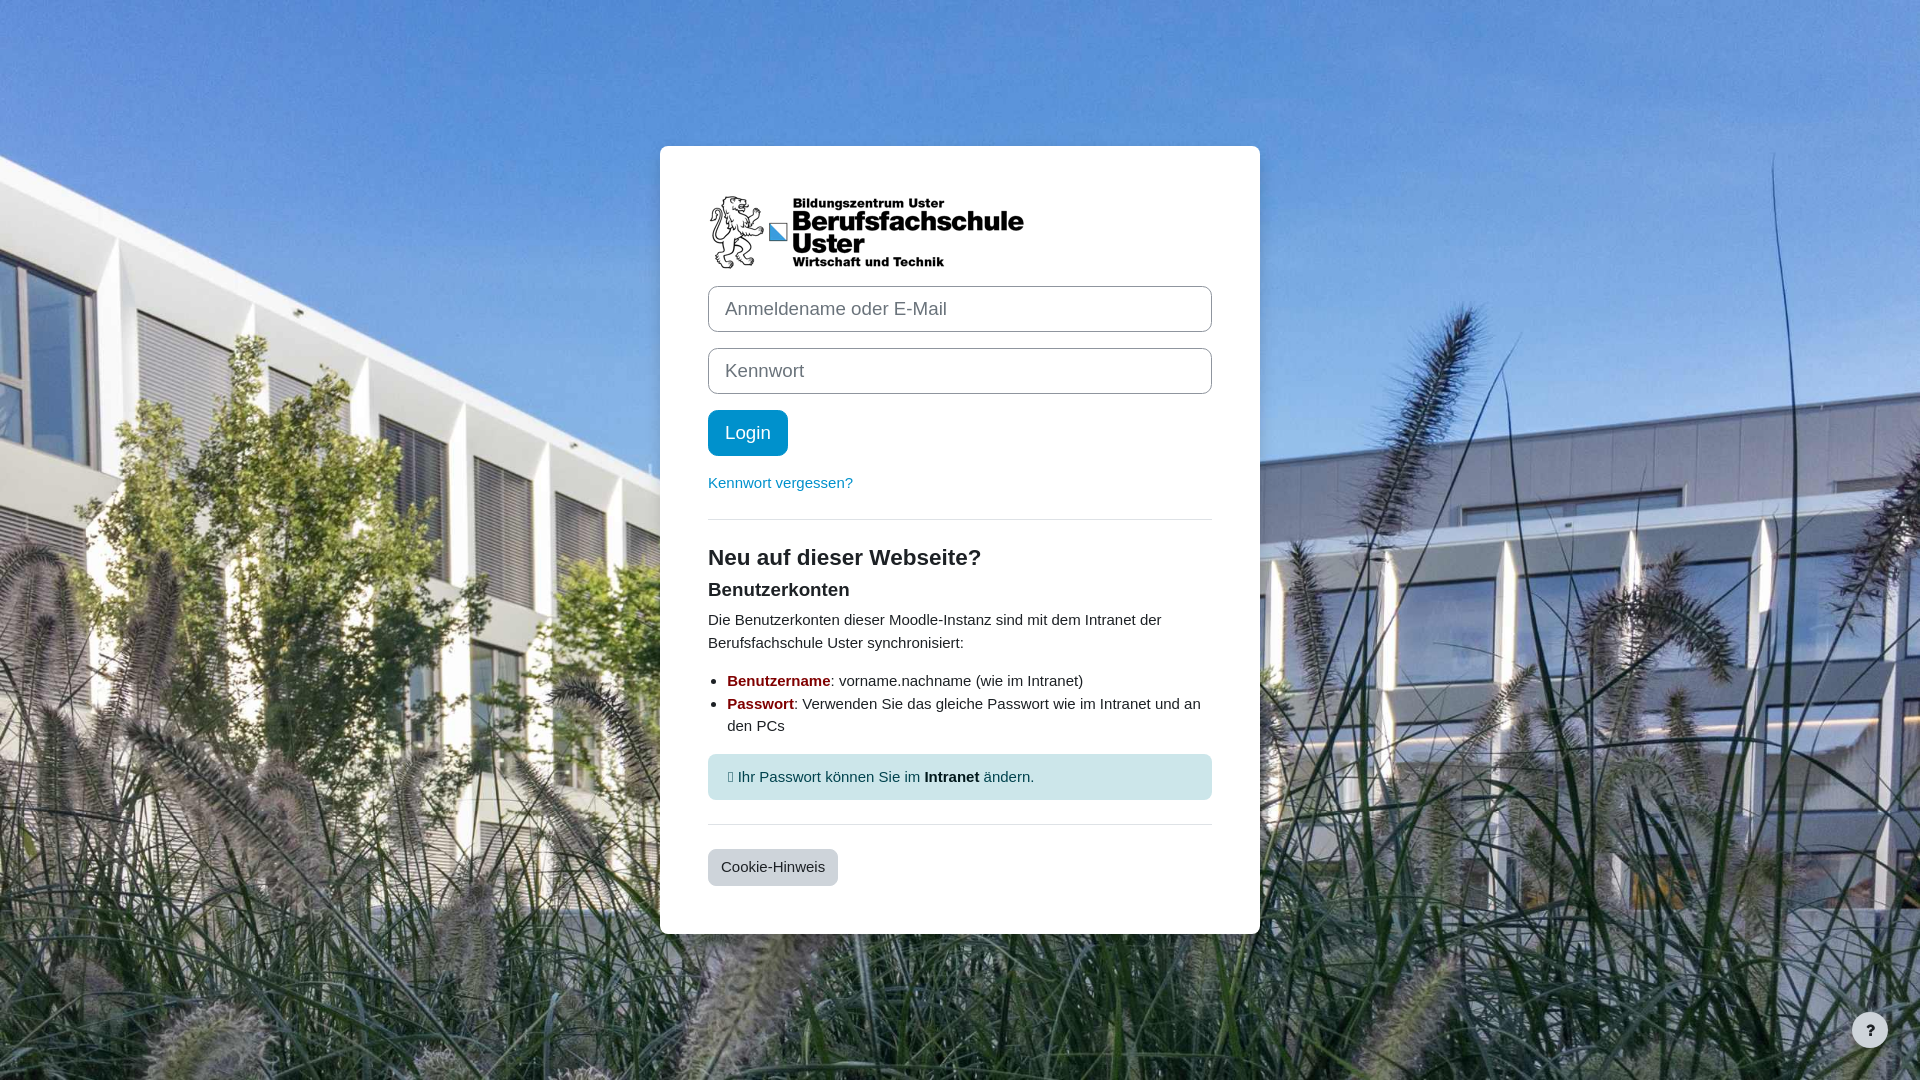 The width and height of the screenshot is (1920, 1080). Describe the element at coordinates (773, 868) in the screenshot. I see `Cookie-Hinweis` at that location.